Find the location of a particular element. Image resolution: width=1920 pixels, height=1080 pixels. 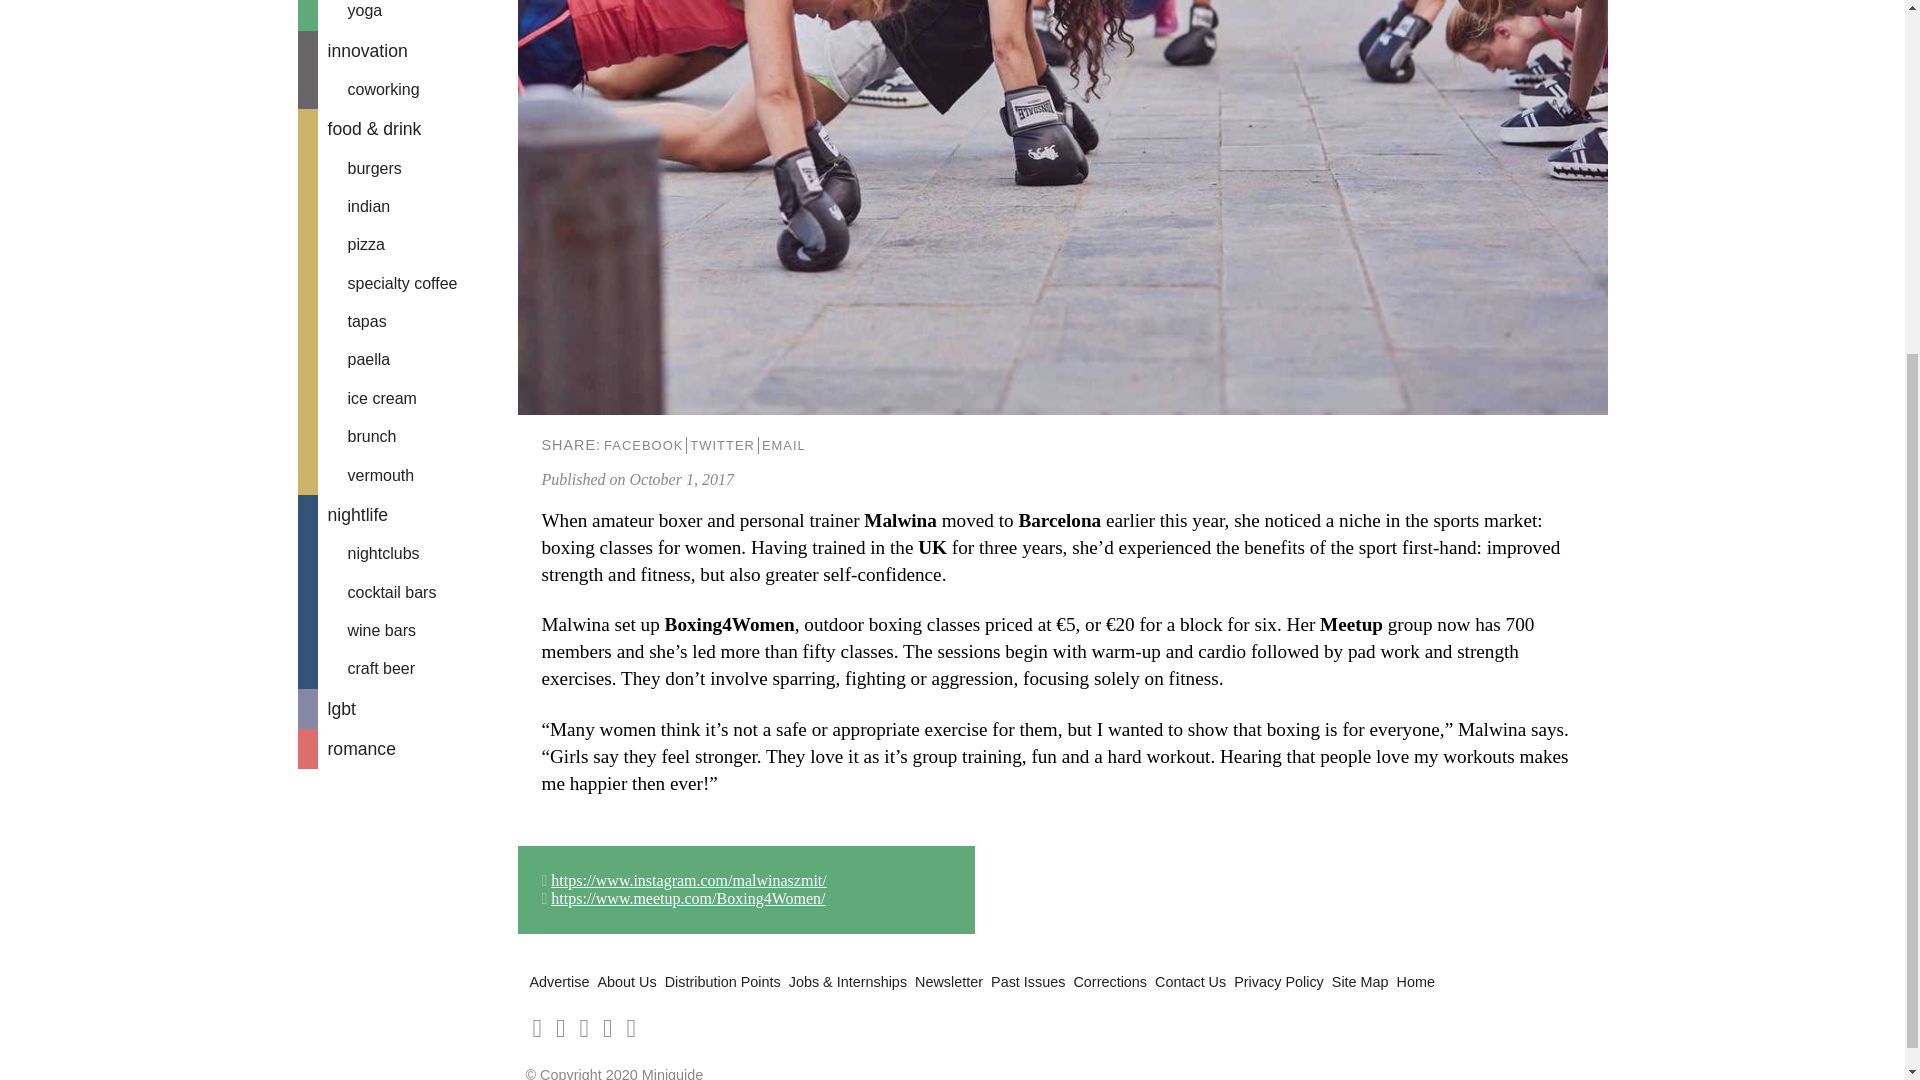

Facebook - Miniguide is located at coordinates (584, 1029).